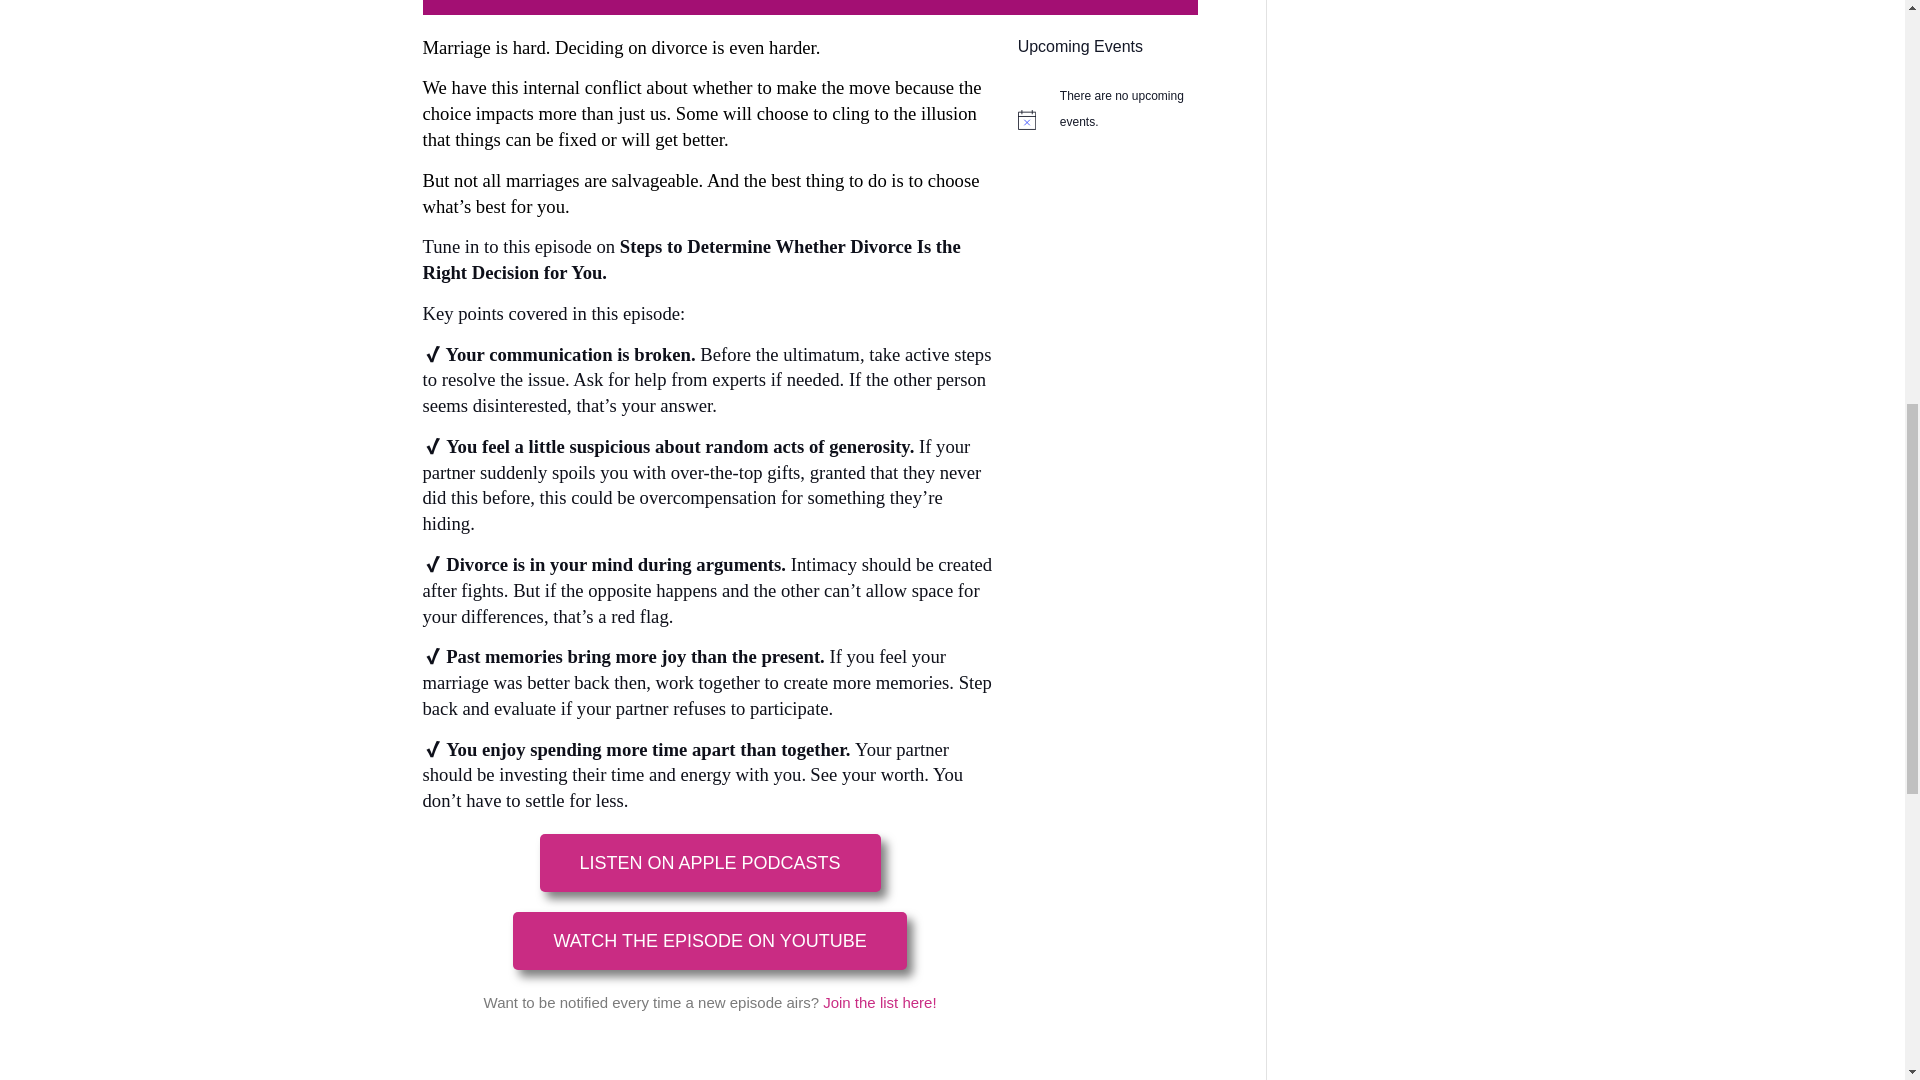 The width and height of the screenshot is (1920, 1080). I want to click on LISTEN ON APPLE PODCASTS, so click(710, 862).